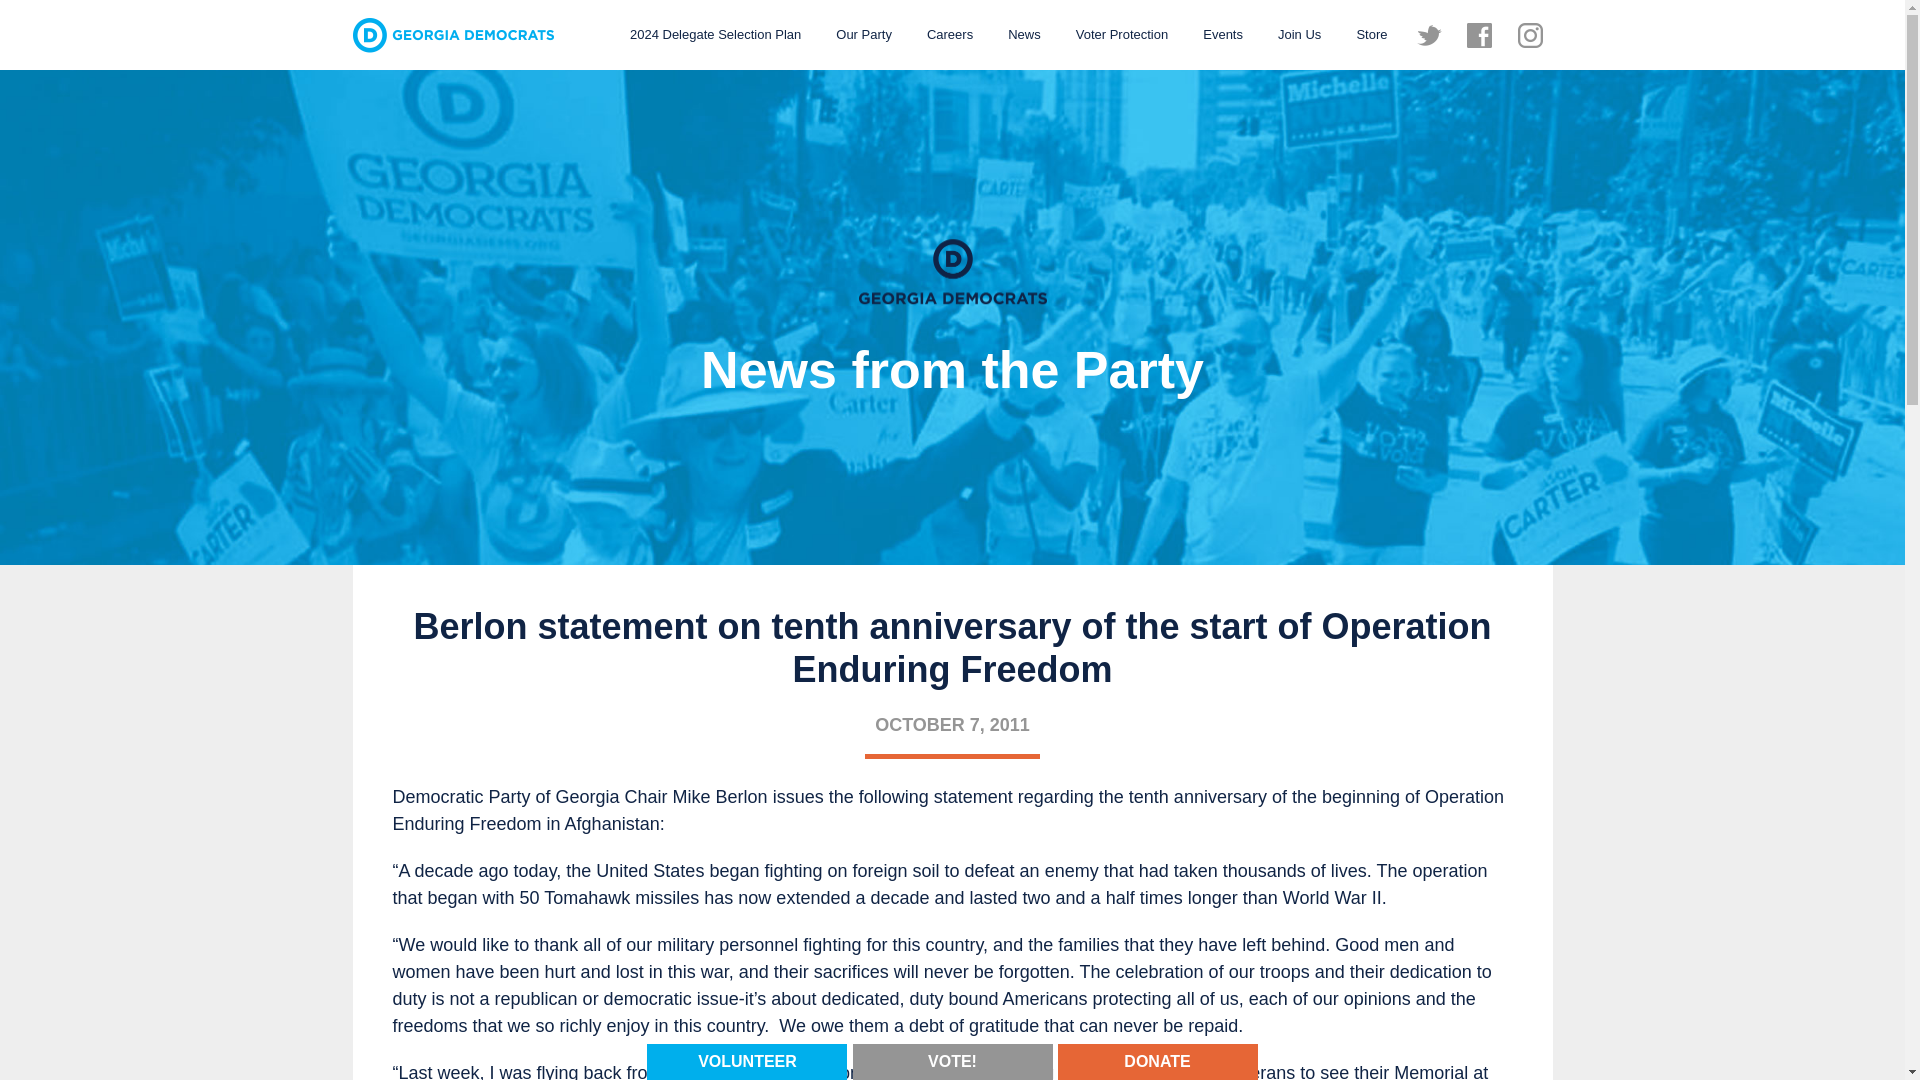 The width and height of the screenshot is (1920, 1080). Describe the element at coordinates (1157, 1062) in the screenshot. I see `DONATE` at that location.